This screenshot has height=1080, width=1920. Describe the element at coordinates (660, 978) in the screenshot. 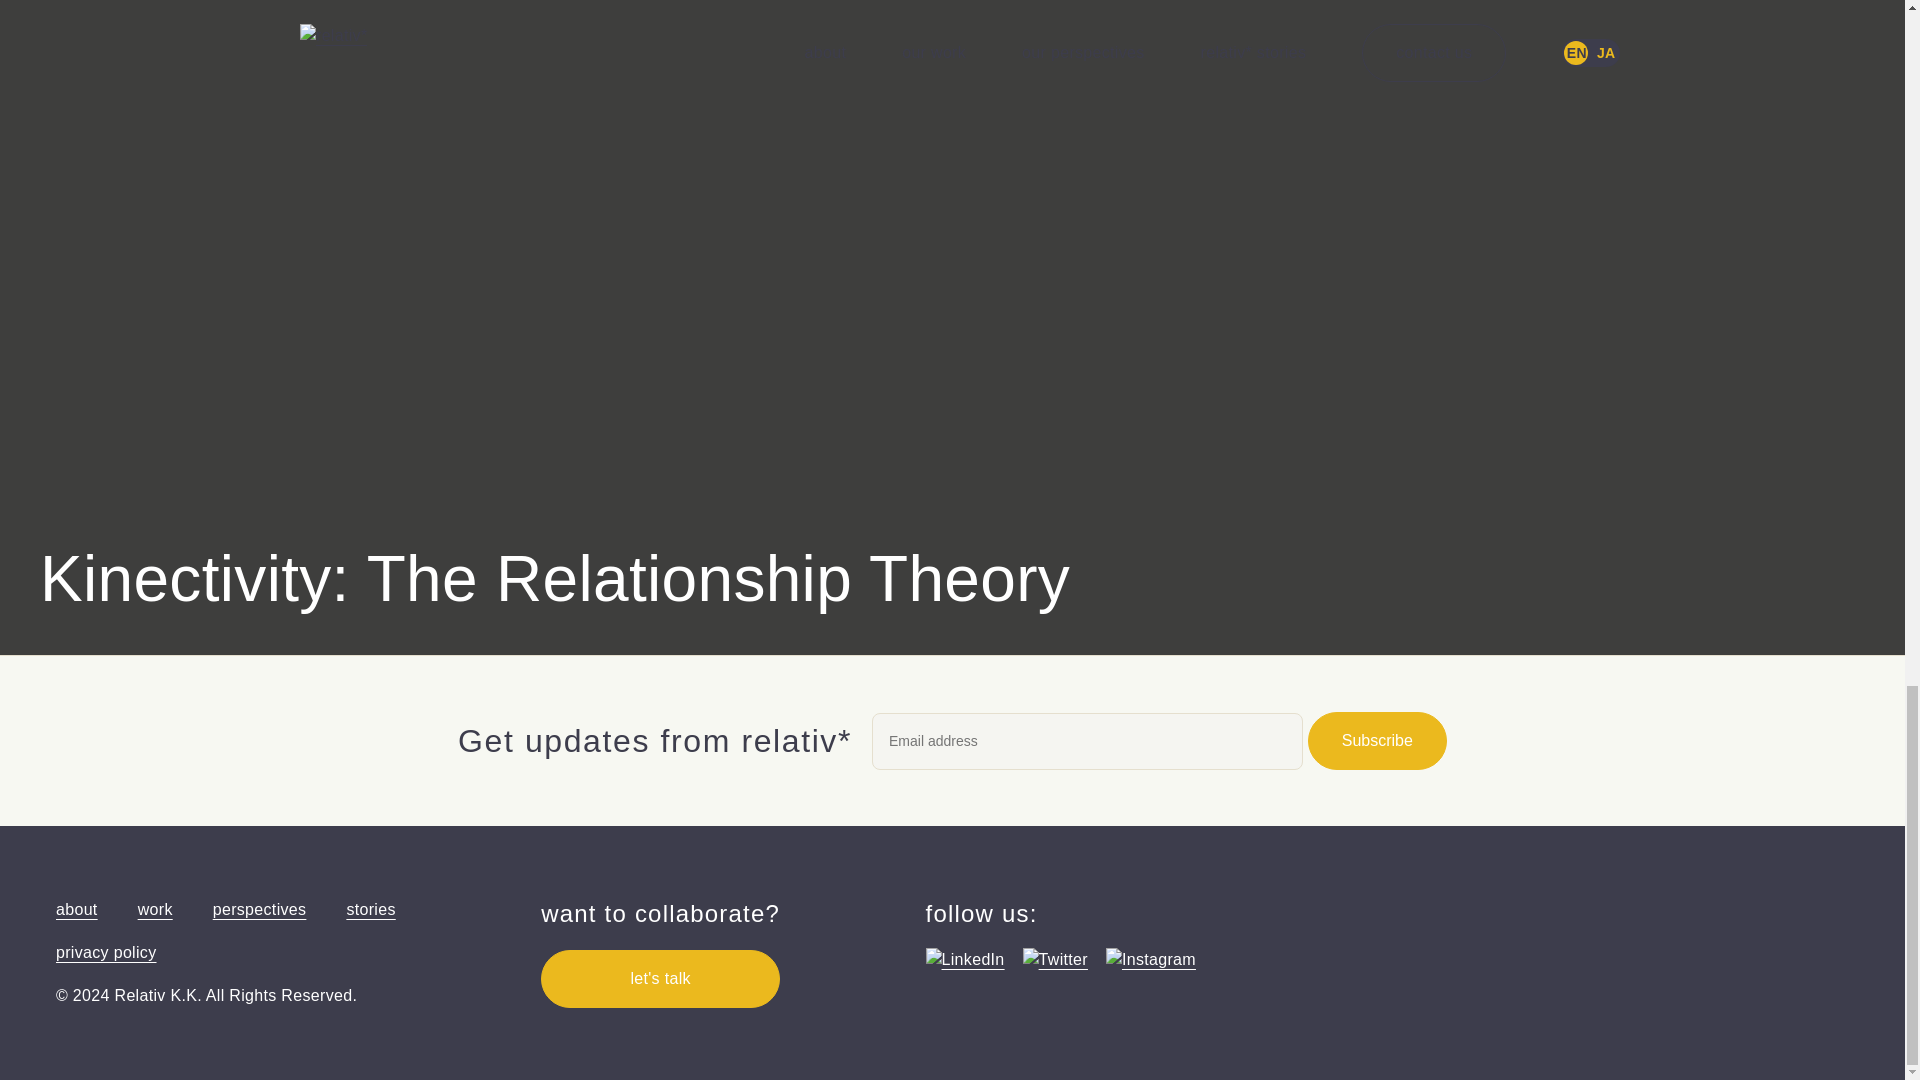

I see `let's talk` at that location.